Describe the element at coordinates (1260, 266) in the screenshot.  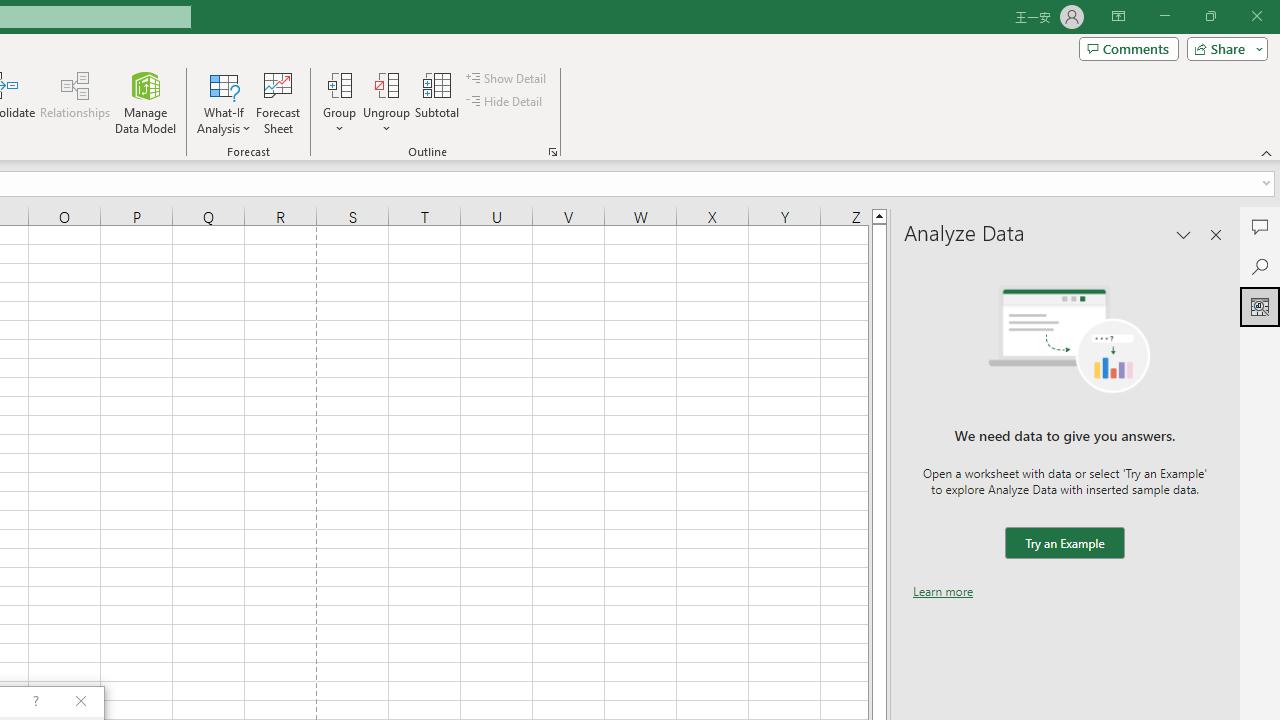
I see `Search` at that location.